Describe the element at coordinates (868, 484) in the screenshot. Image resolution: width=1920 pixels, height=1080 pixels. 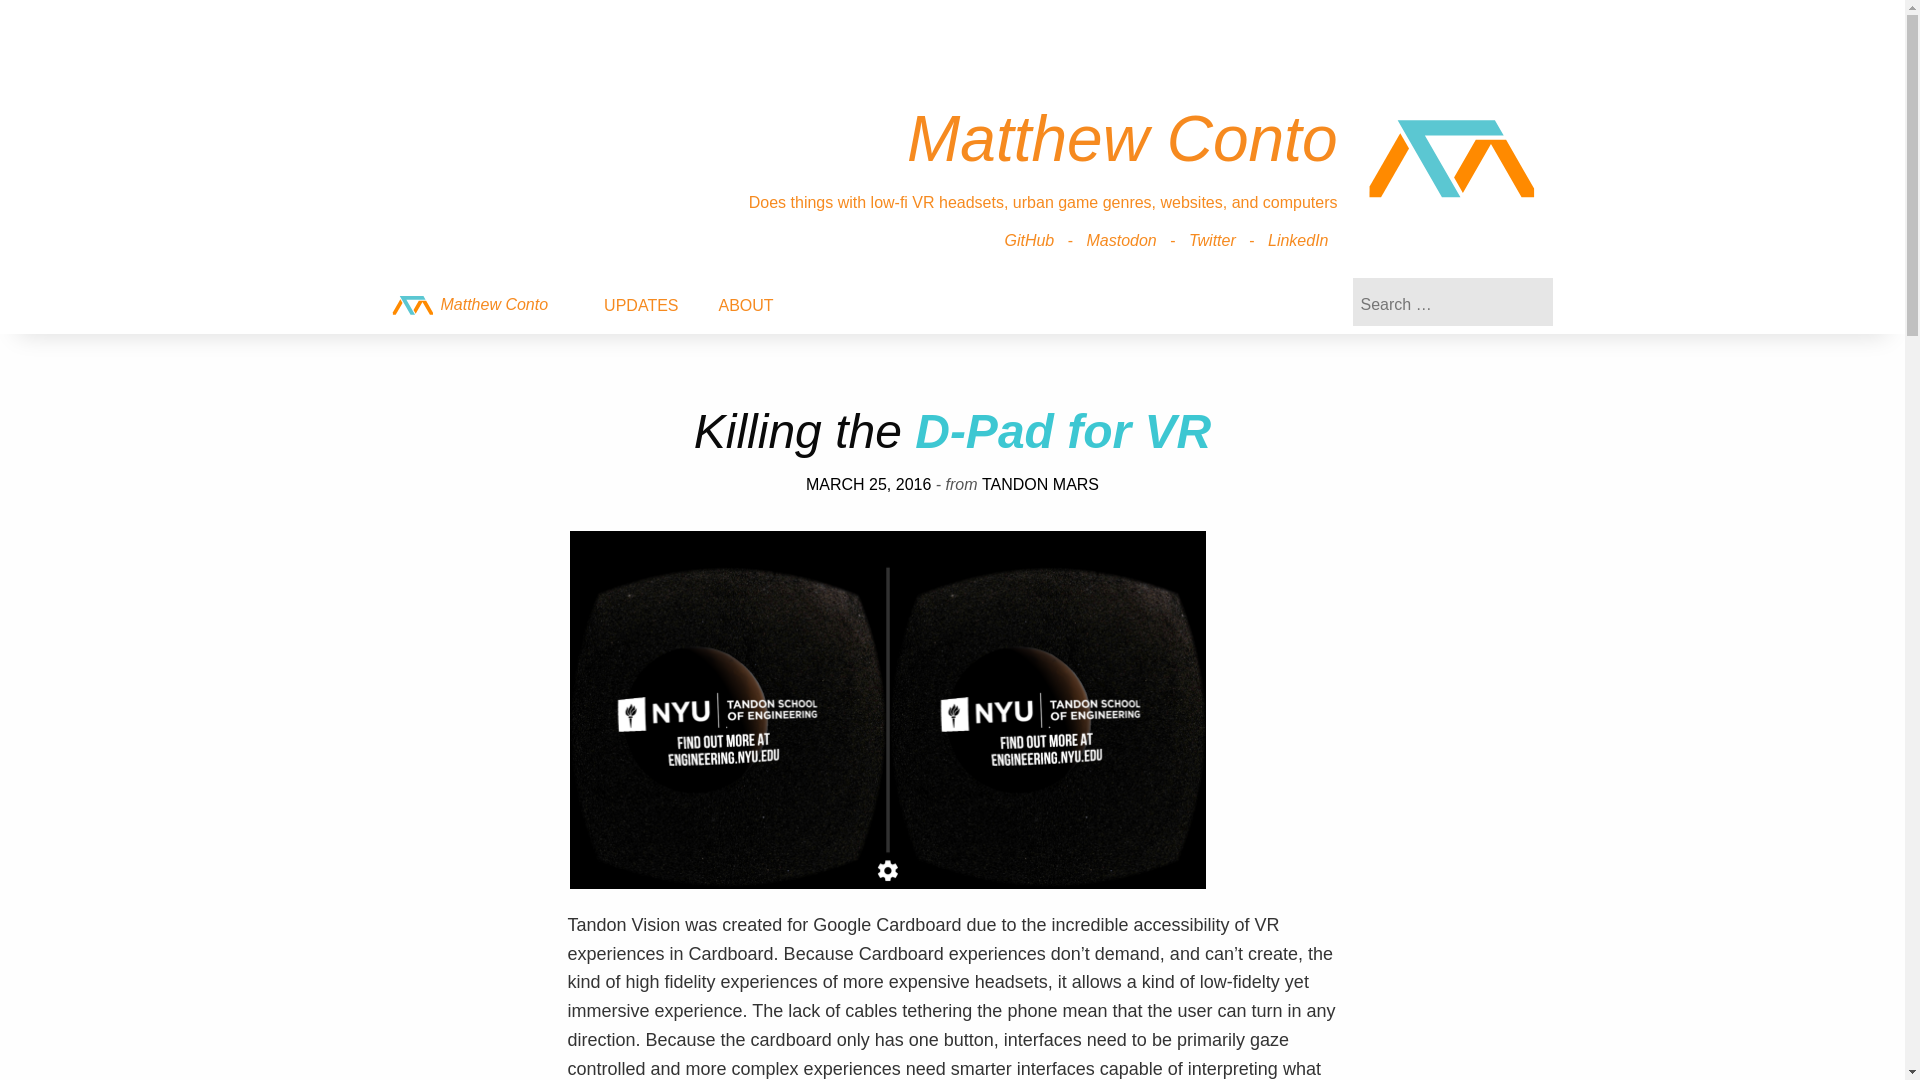
I see `MARCH 25, 2016` at that location.